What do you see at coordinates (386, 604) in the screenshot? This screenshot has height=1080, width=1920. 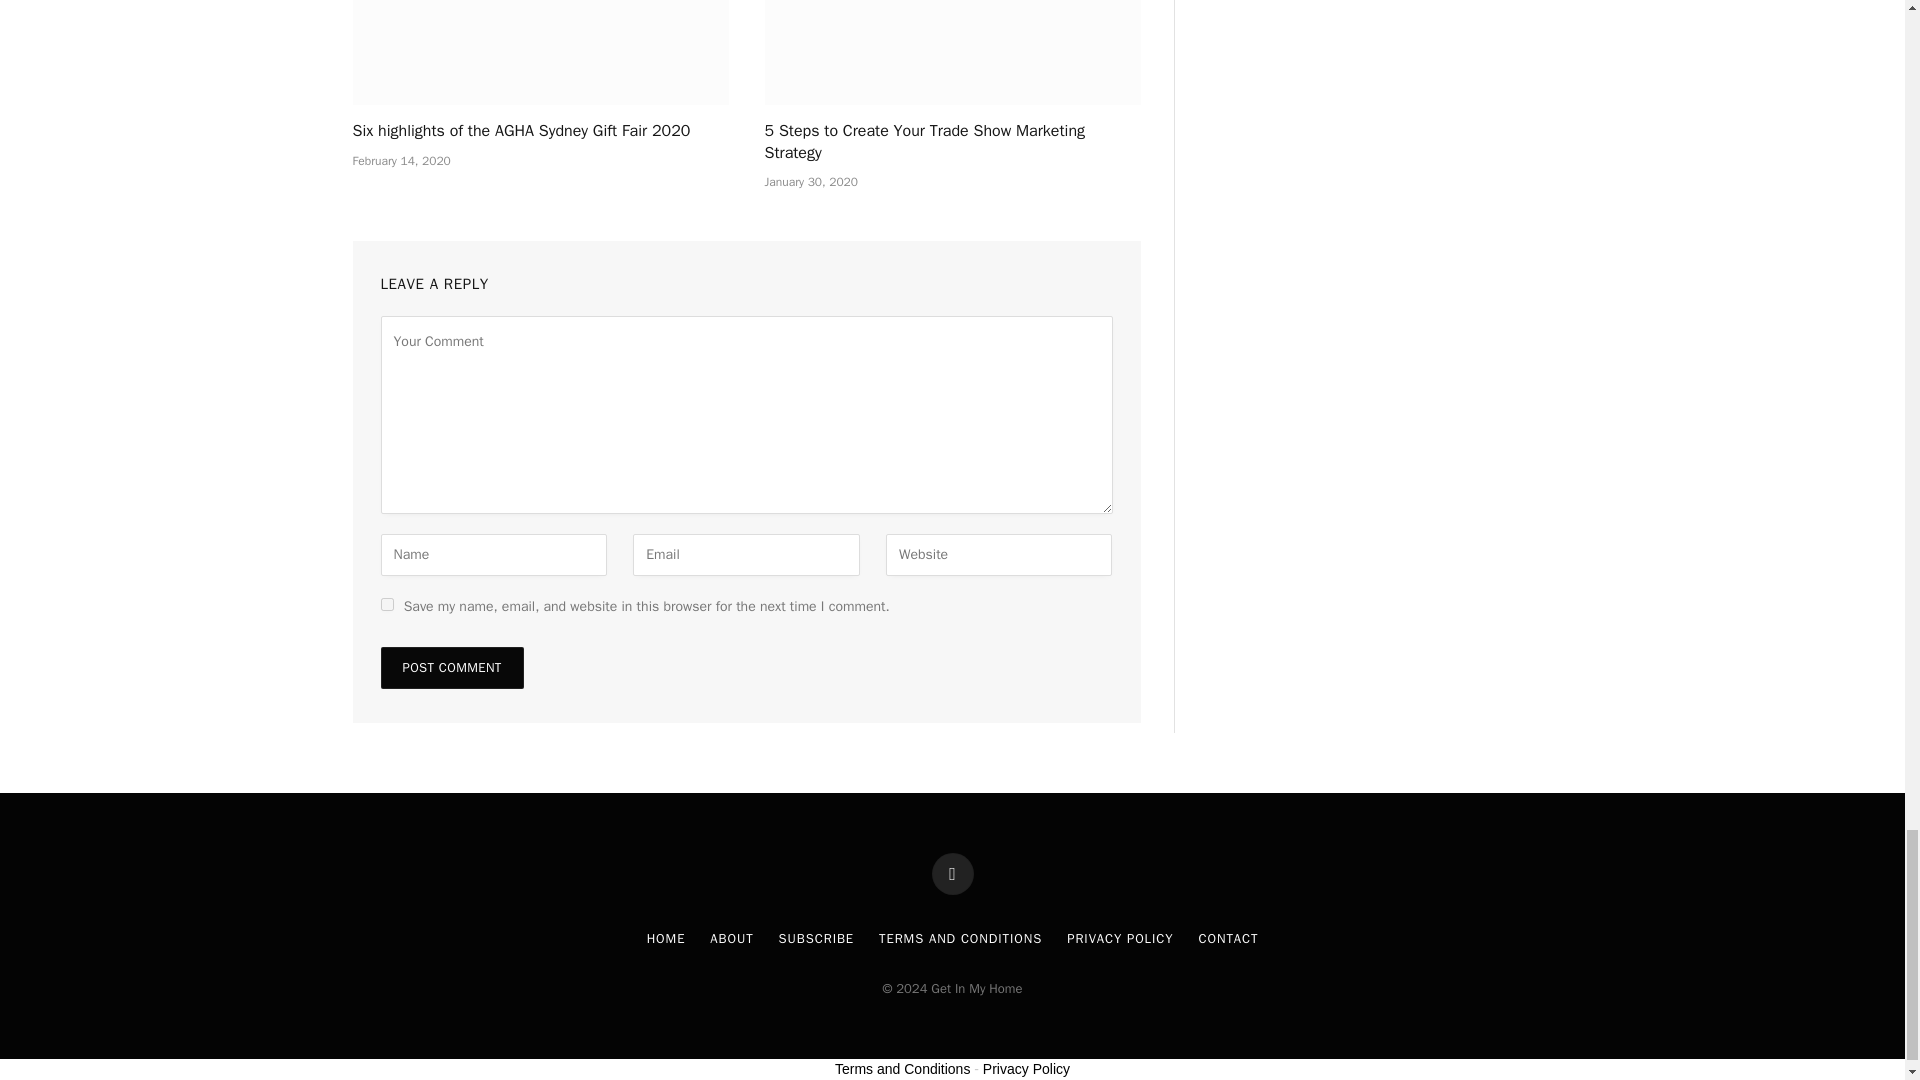 I see `yes` at bounding box center [386, 604].